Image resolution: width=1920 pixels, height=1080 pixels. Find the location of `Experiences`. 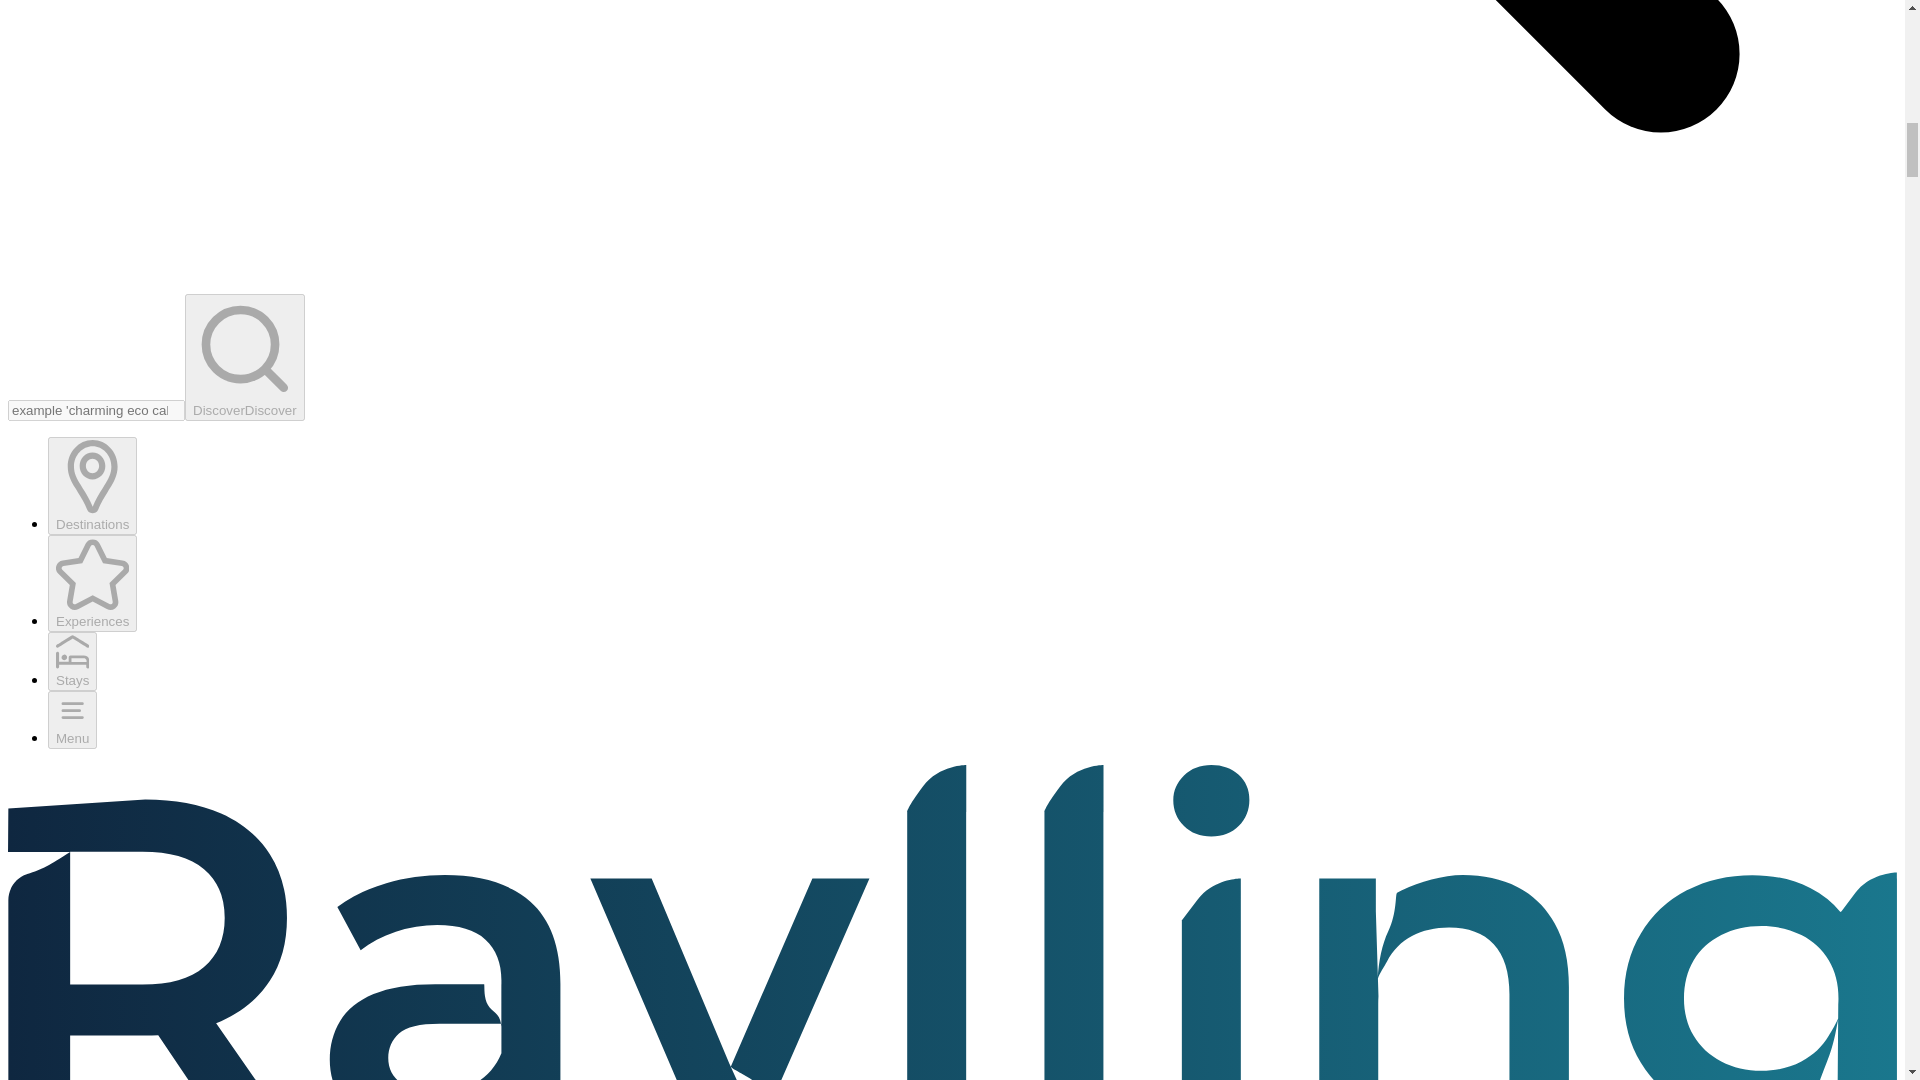

Experiences is located at coordinates (92, 582).